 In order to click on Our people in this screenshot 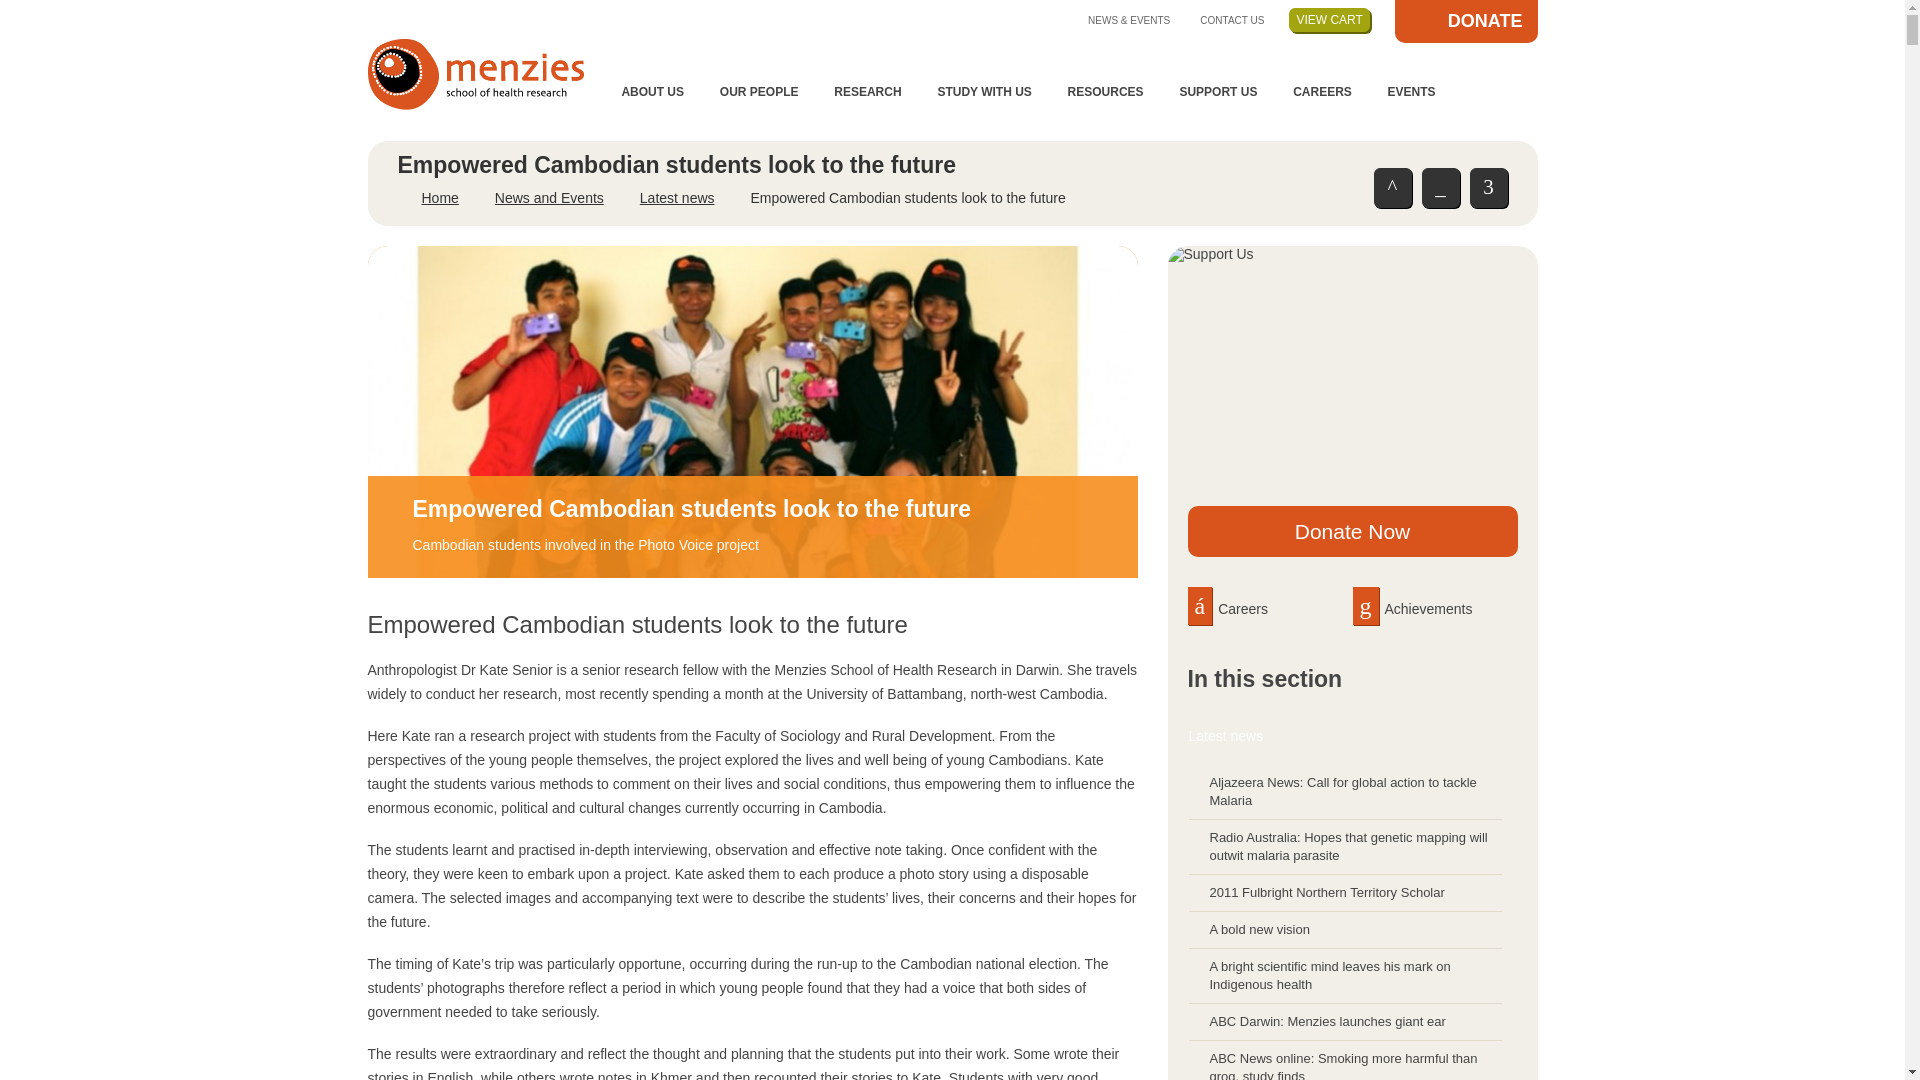, I will do `click(758, 92)`.